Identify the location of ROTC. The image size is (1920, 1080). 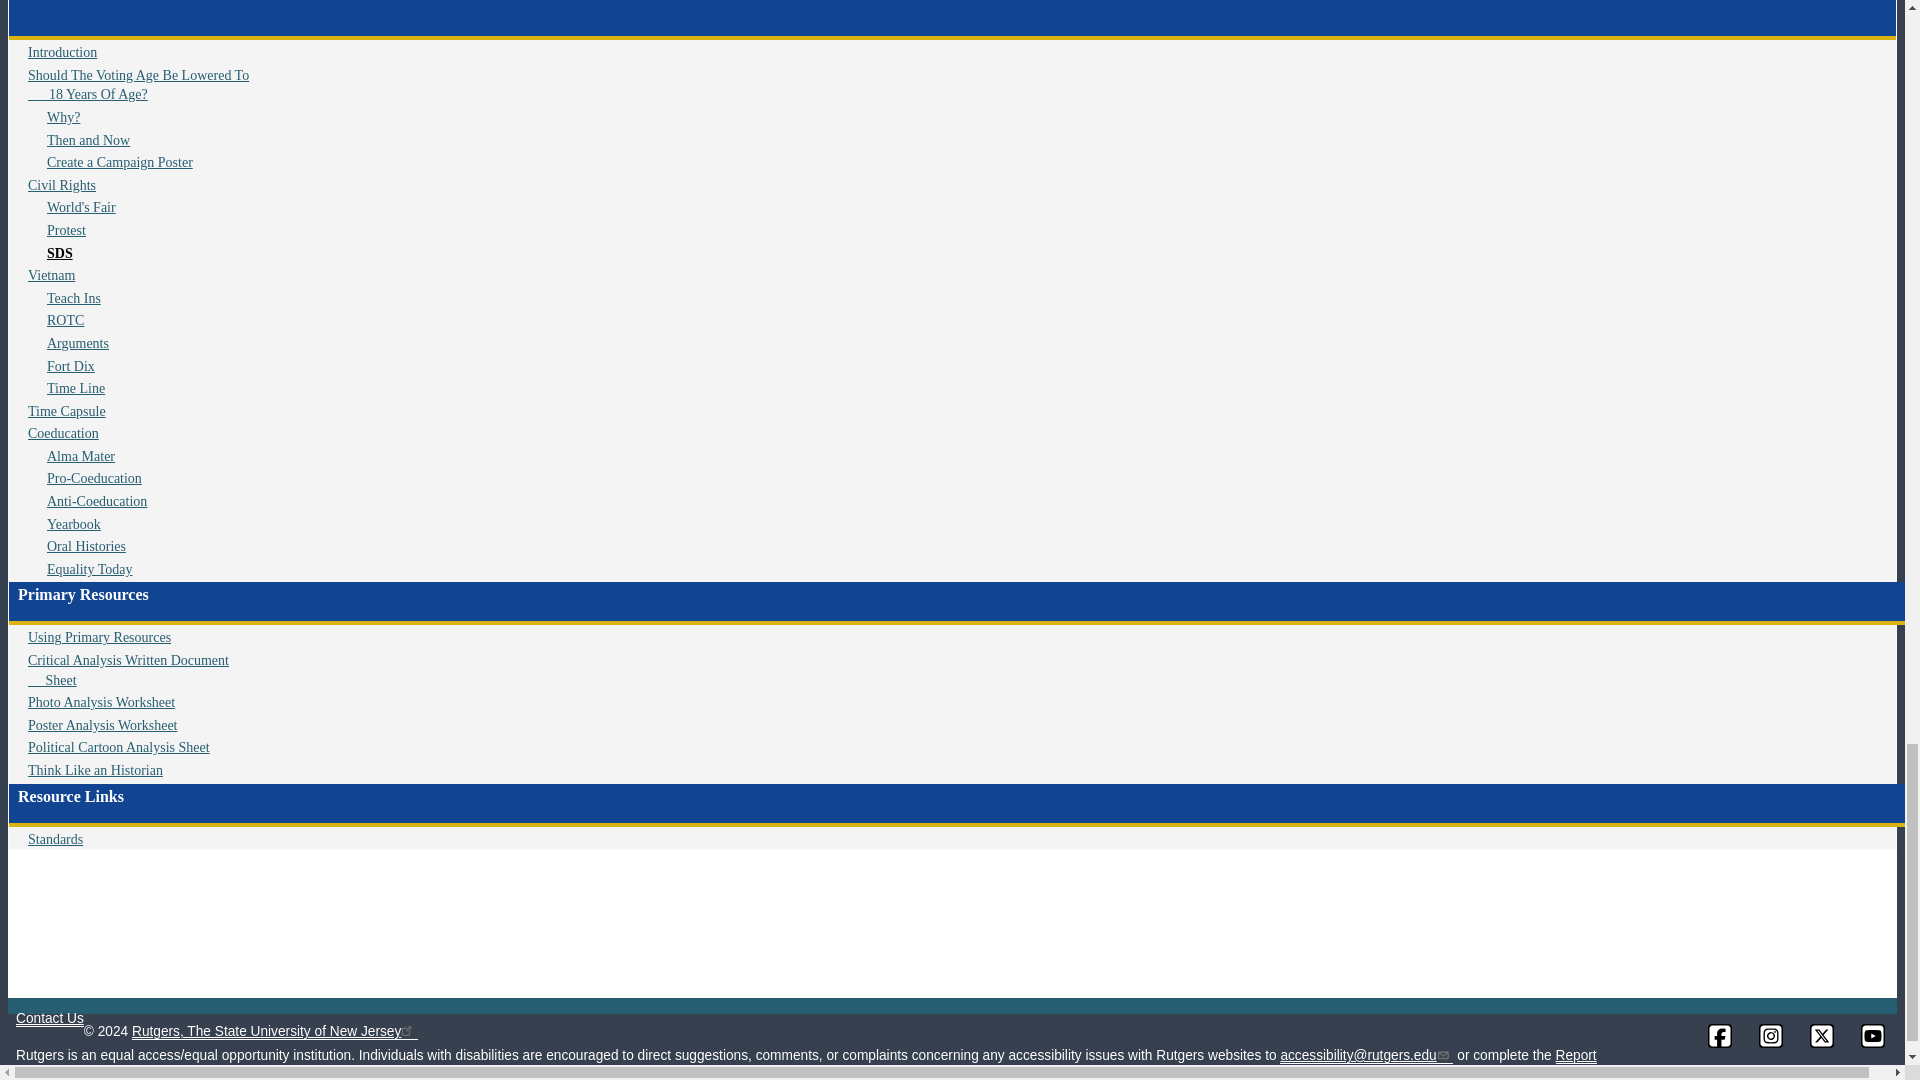
(65, 320).